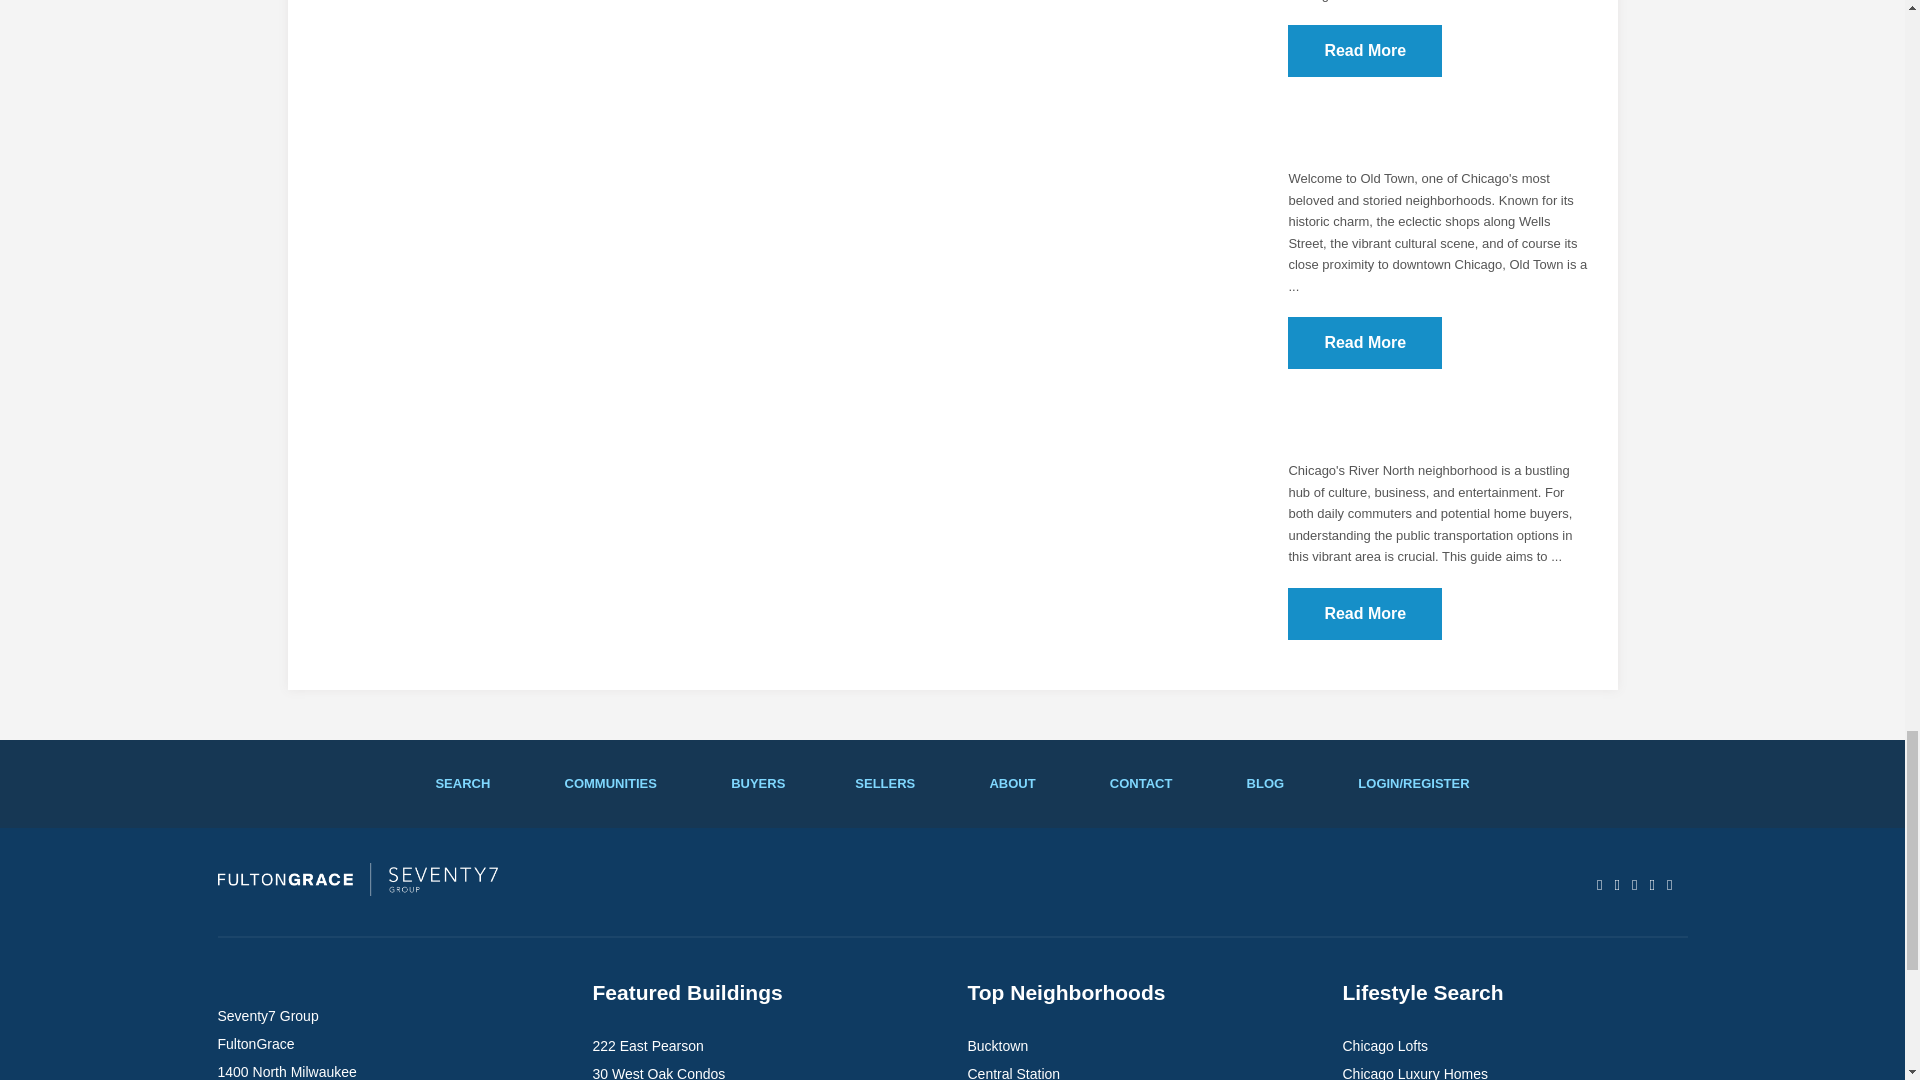 The image size is (1920, 1080). What do you see at coordinates (1014, 1072) in the screenshot?
I see `View Central Station` at bounding box center [1014, 1072].